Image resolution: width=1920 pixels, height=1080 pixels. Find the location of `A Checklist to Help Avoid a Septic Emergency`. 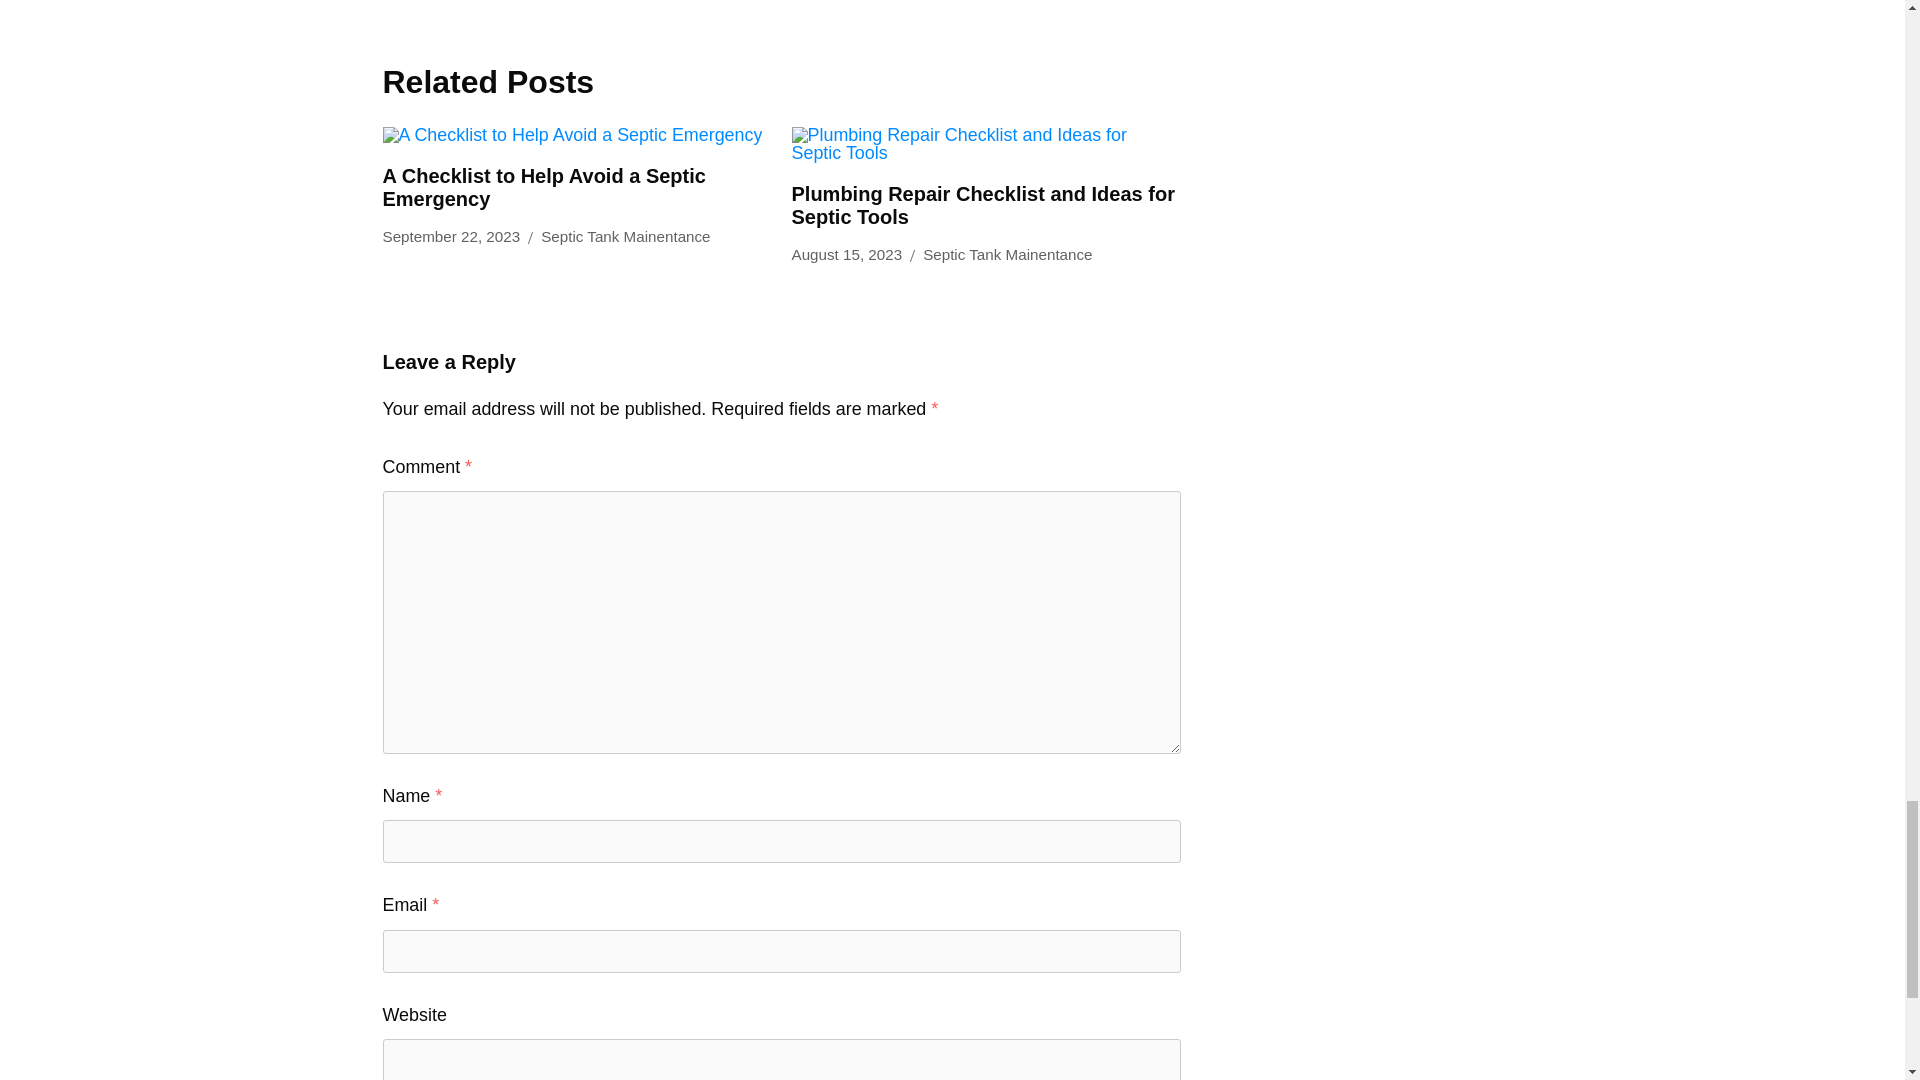

A Checklist to Help Avoid a Septic Emergency is located at coordinates (543, 187).